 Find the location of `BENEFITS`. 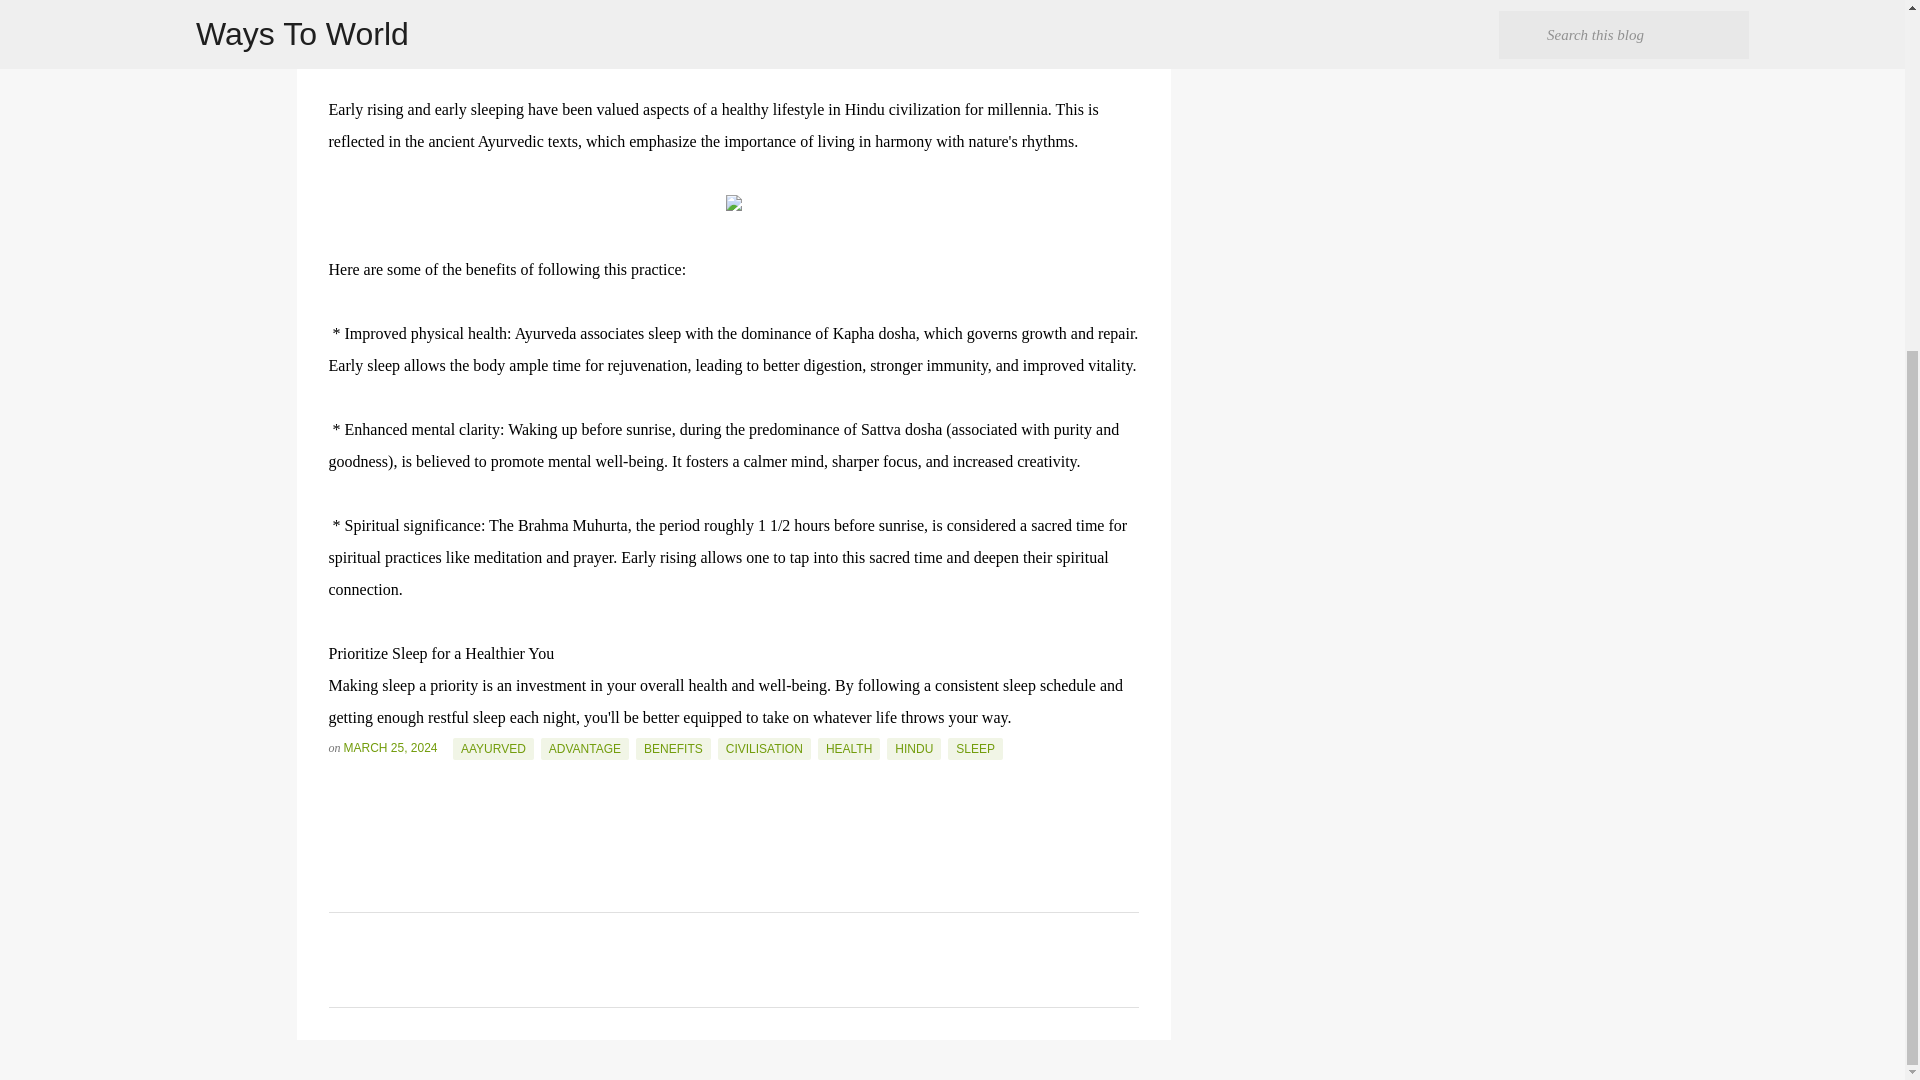

BENEFITS is located at coordinates (672, 748).